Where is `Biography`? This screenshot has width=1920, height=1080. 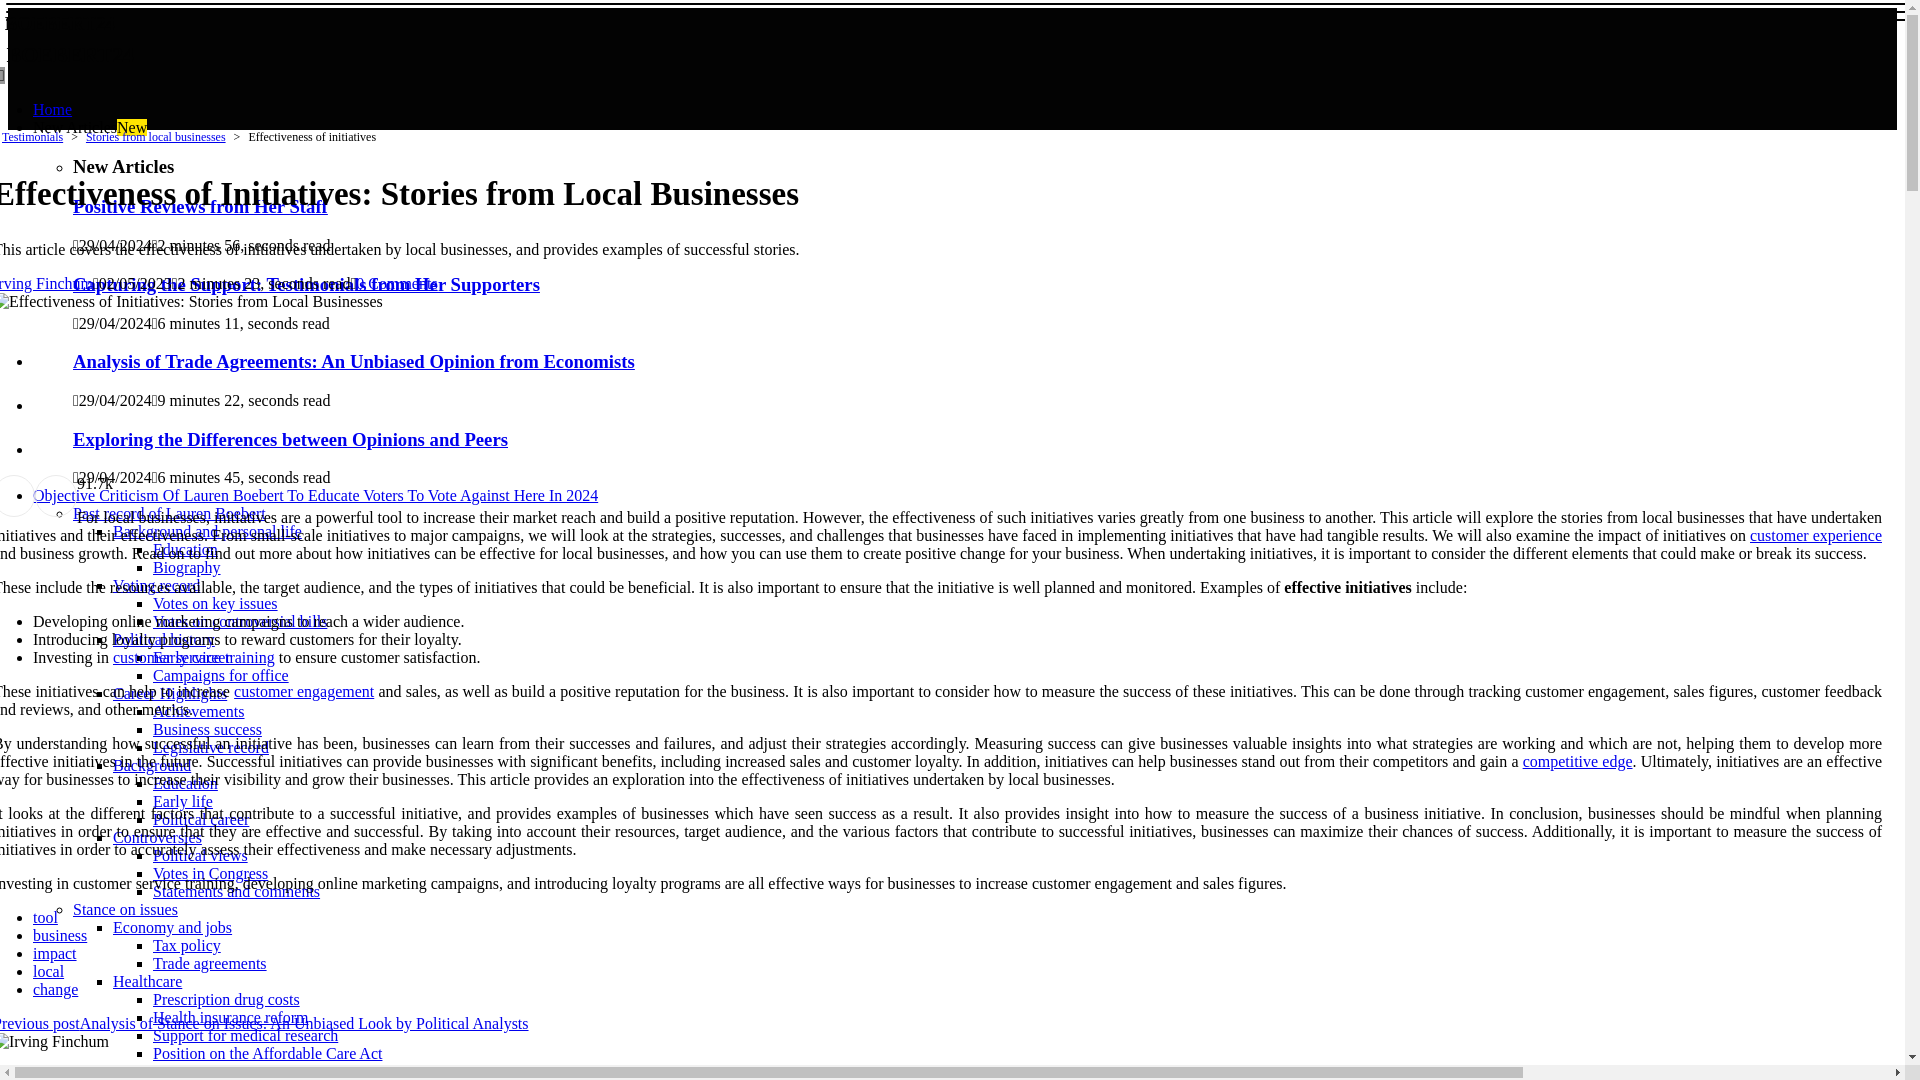
Biography is located at coordinates (186, 567).